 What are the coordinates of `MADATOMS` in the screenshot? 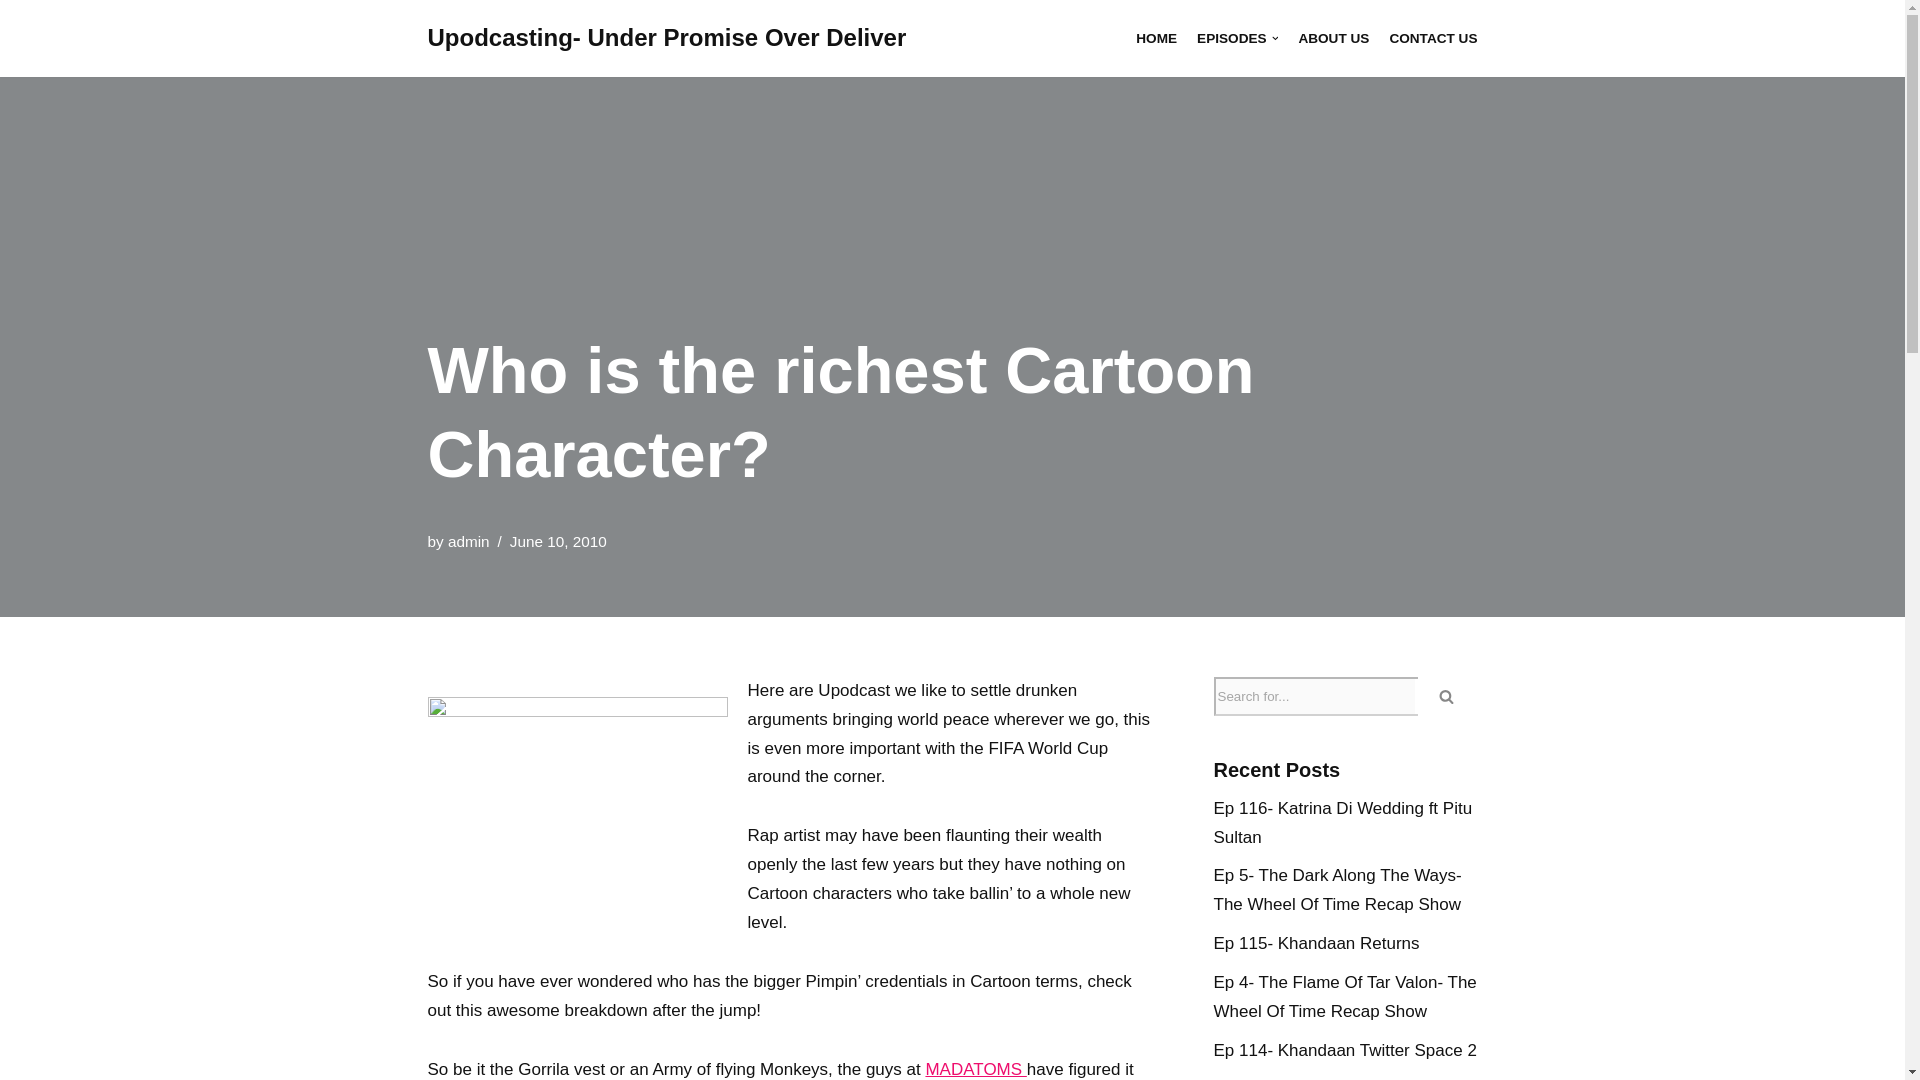 It's located at (975, 1068).